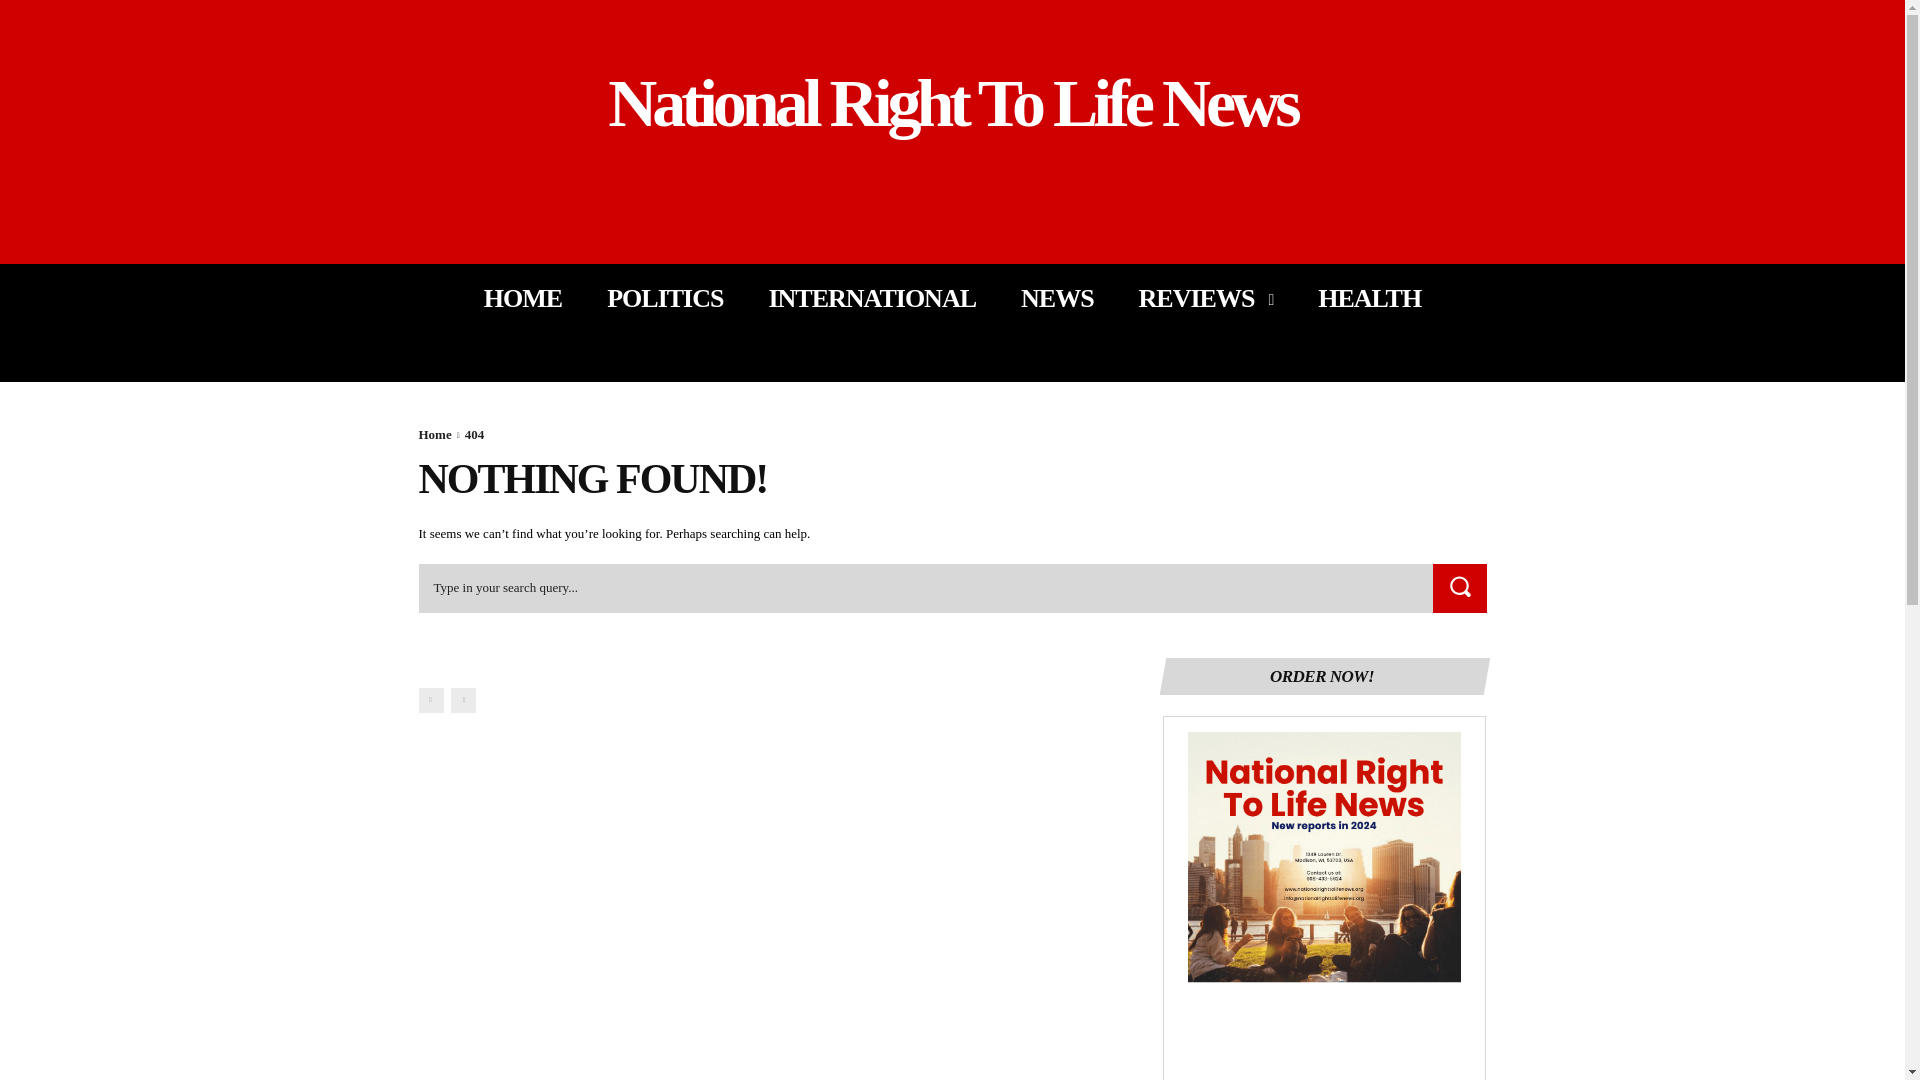  Describe the element at coordinates (664, 298) in the screenshot. I see `POLITICS` at that location.